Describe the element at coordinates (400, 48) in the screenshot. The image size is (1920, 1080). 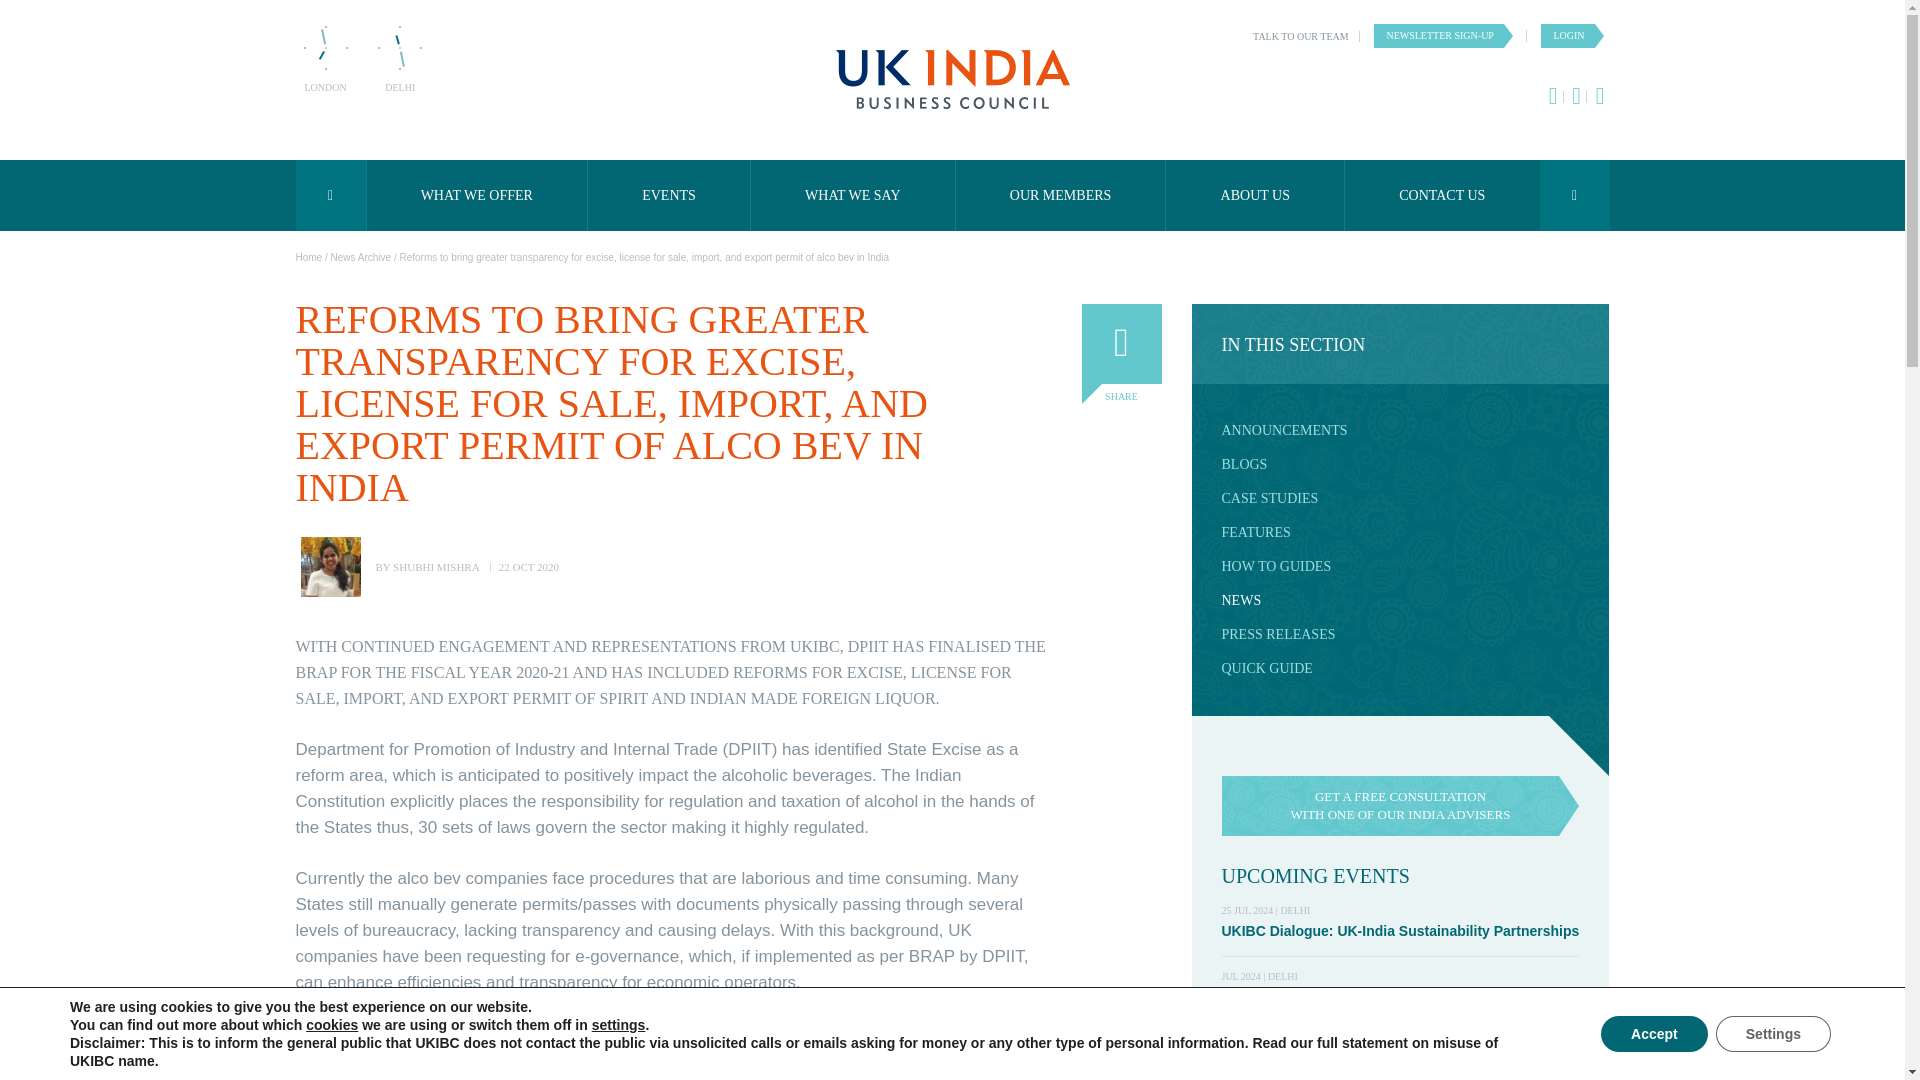
I see `Created with Snap` at that location.